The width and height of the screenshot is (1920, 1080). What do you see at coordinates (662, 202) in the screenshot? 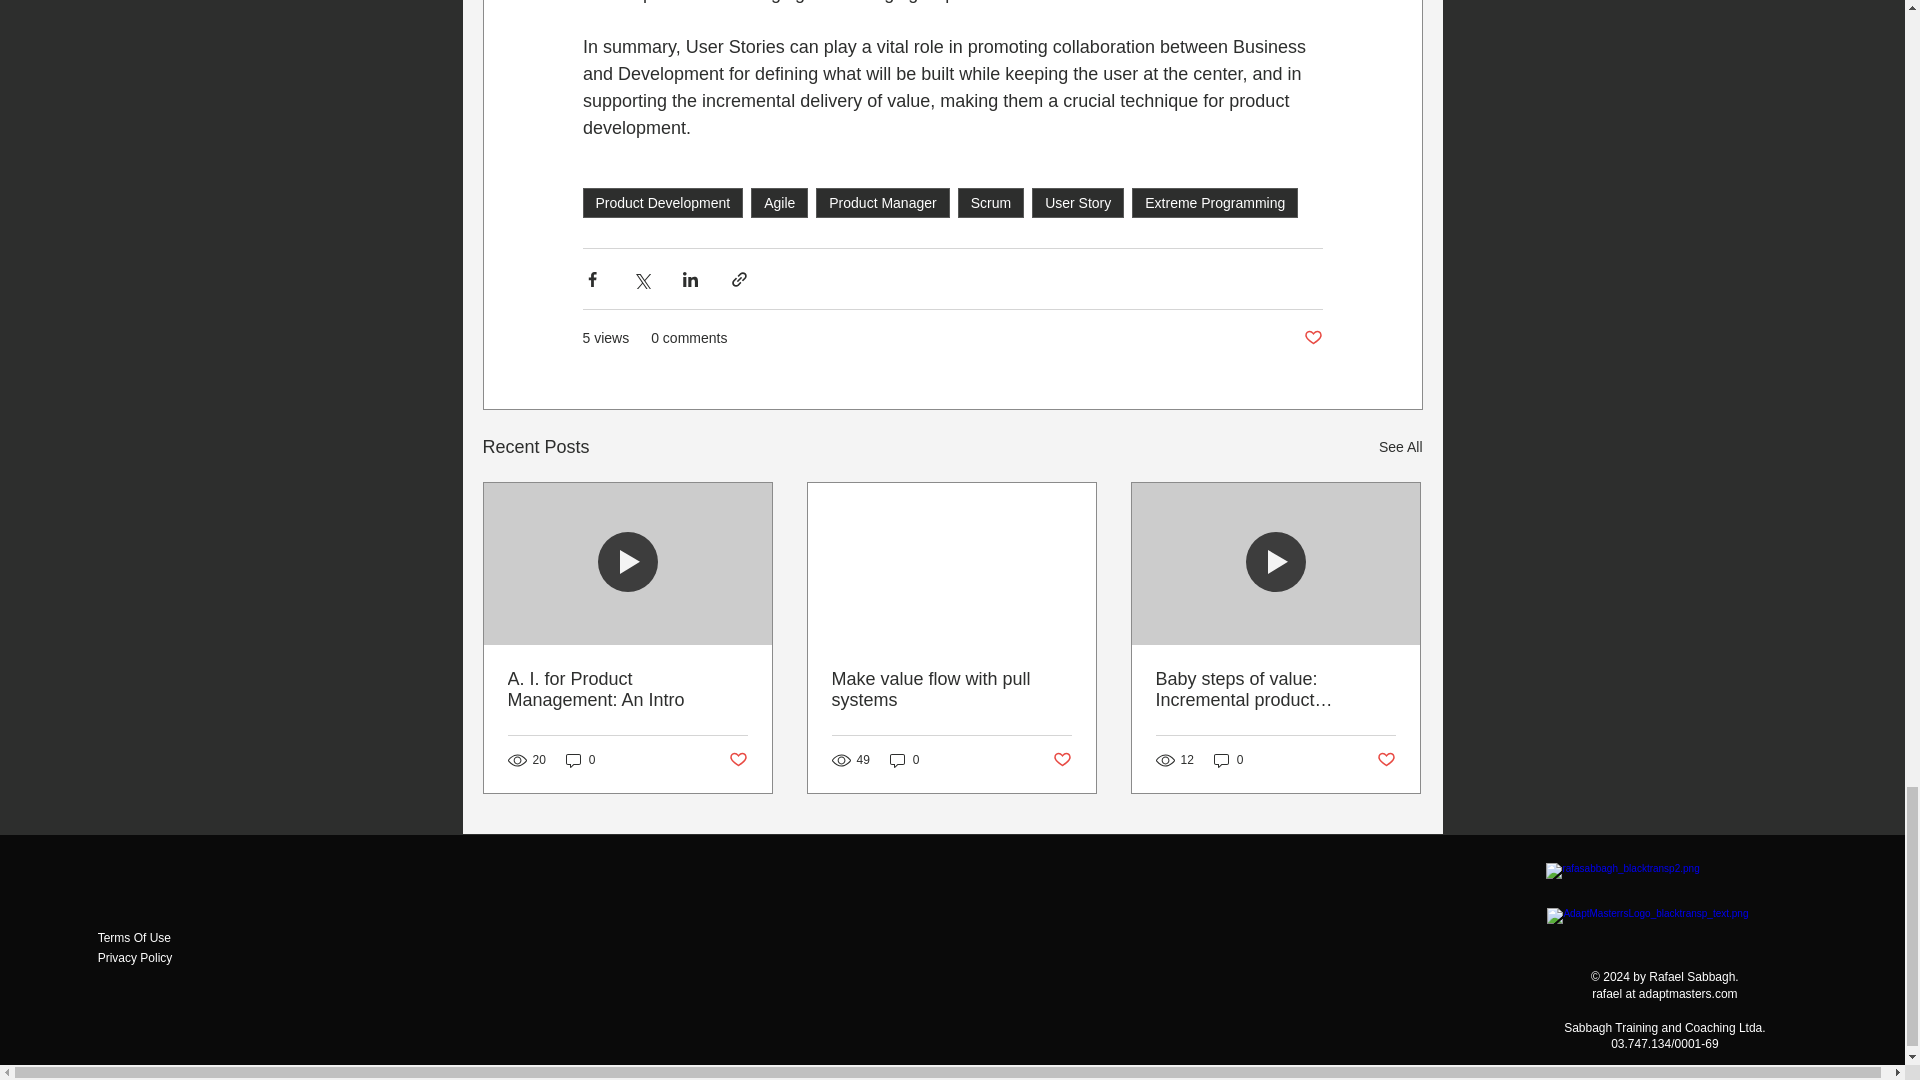
I see `Product Development` at bounding box center [662, 202].